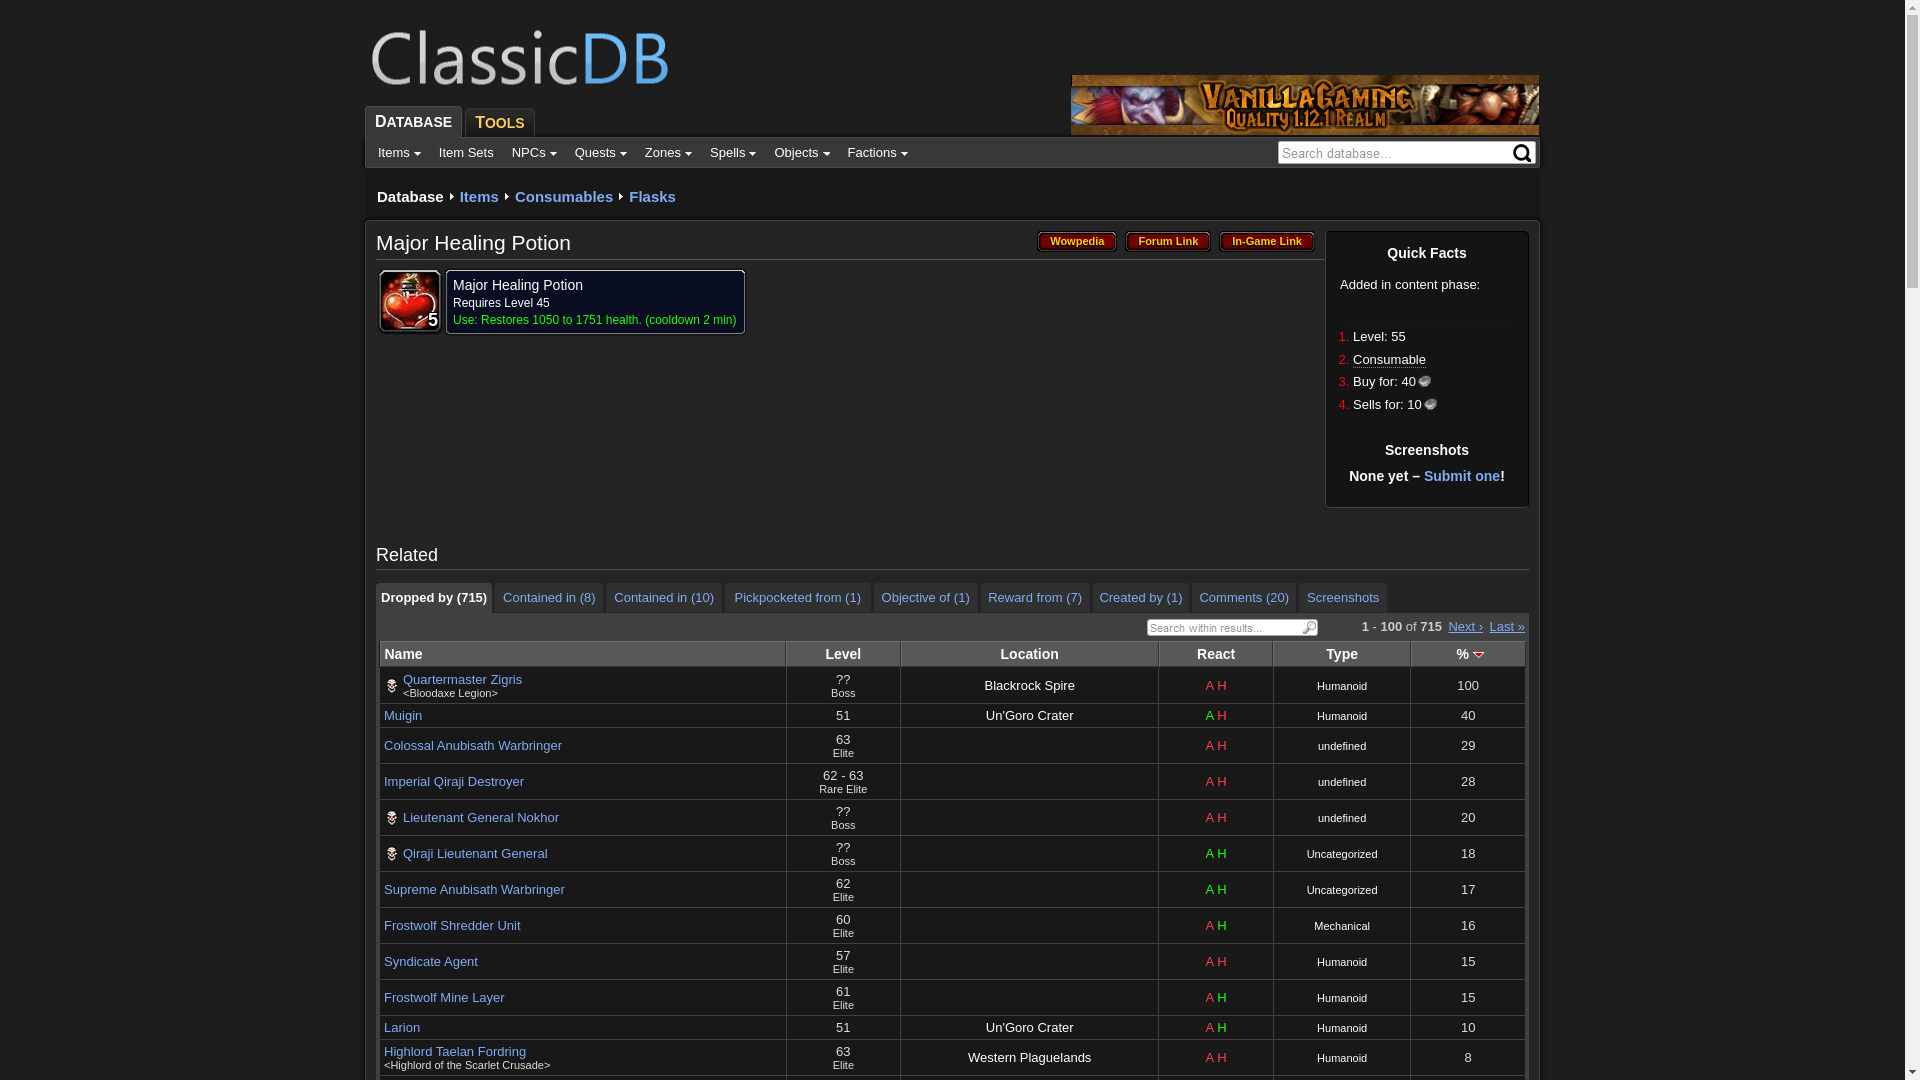  What do you see at coordinates (1468, 654) in the screenshot?
I see `%` at bounding box center [1468, 654].